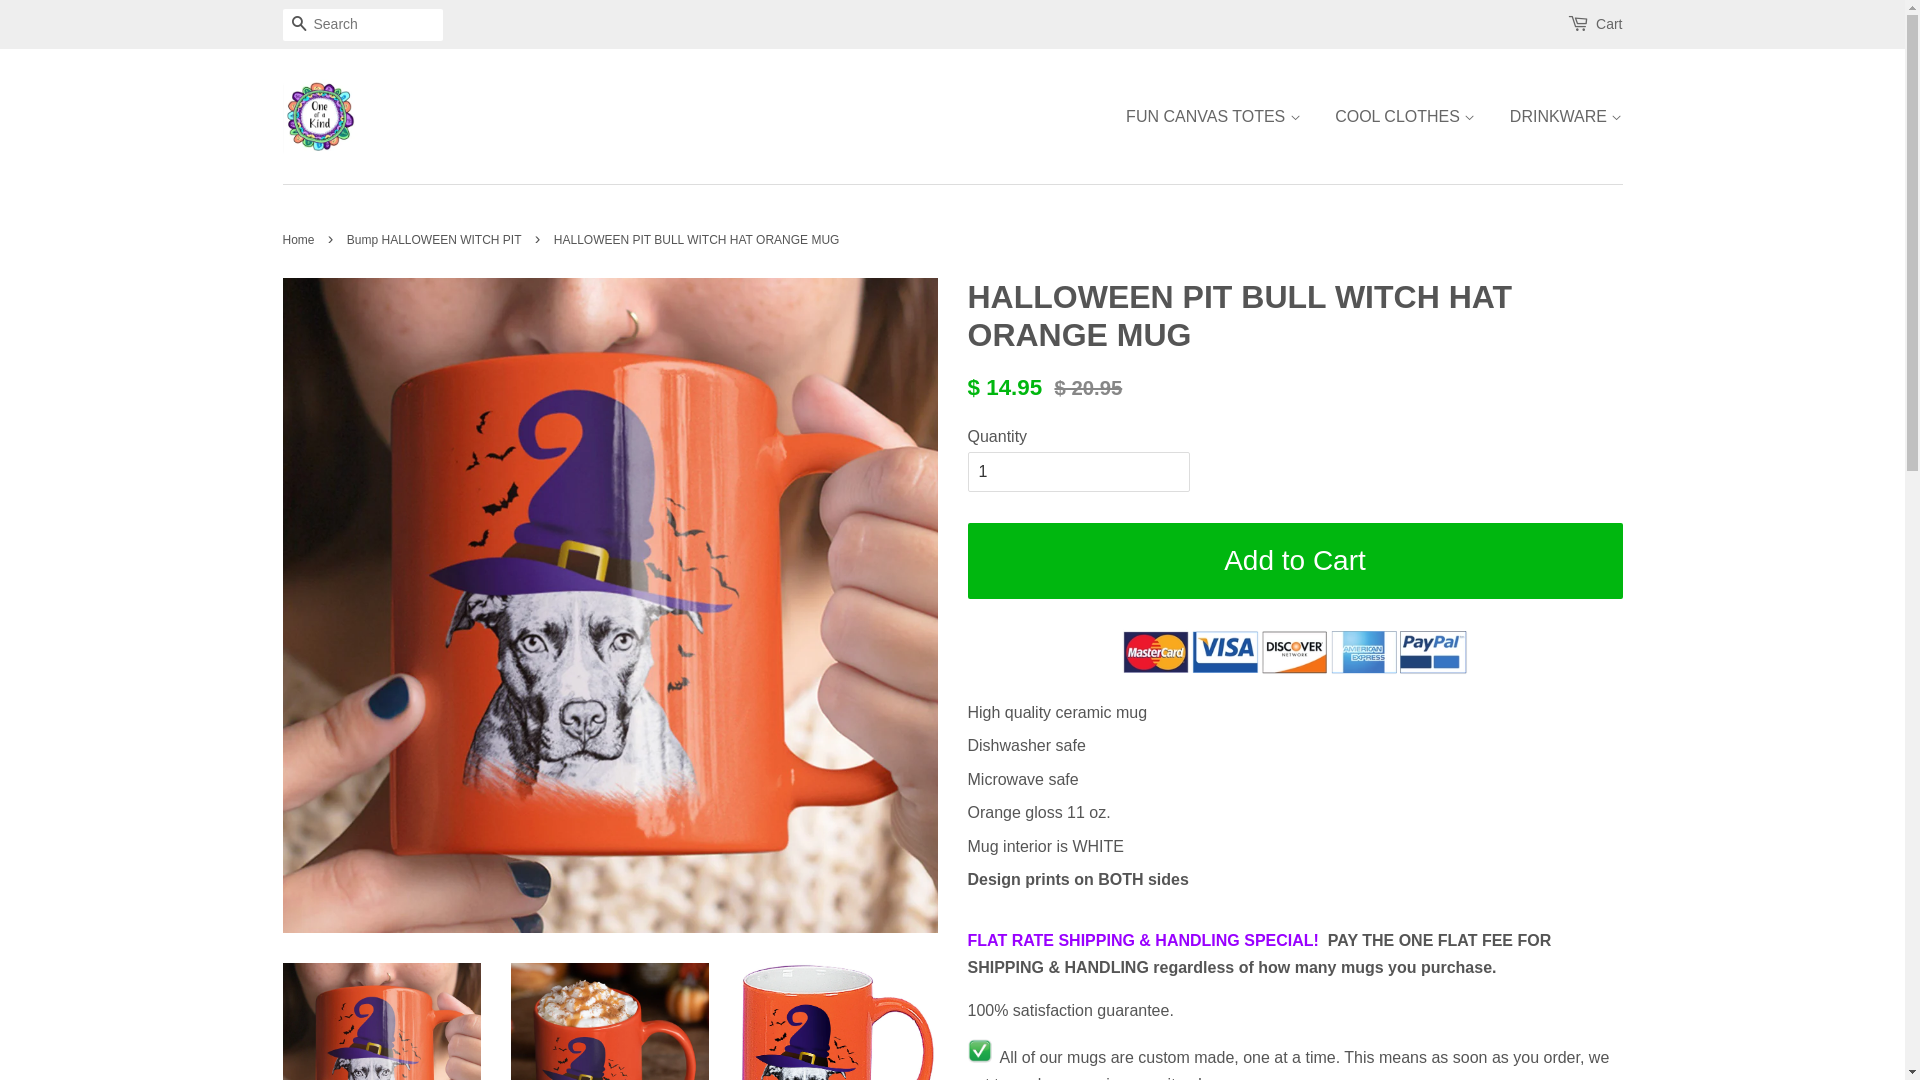 This screenshot has height=1080, width=1920. Describe the element at coordinates (1405, 116) in the screenshot. I see `COOL CLOTHES` at that location.